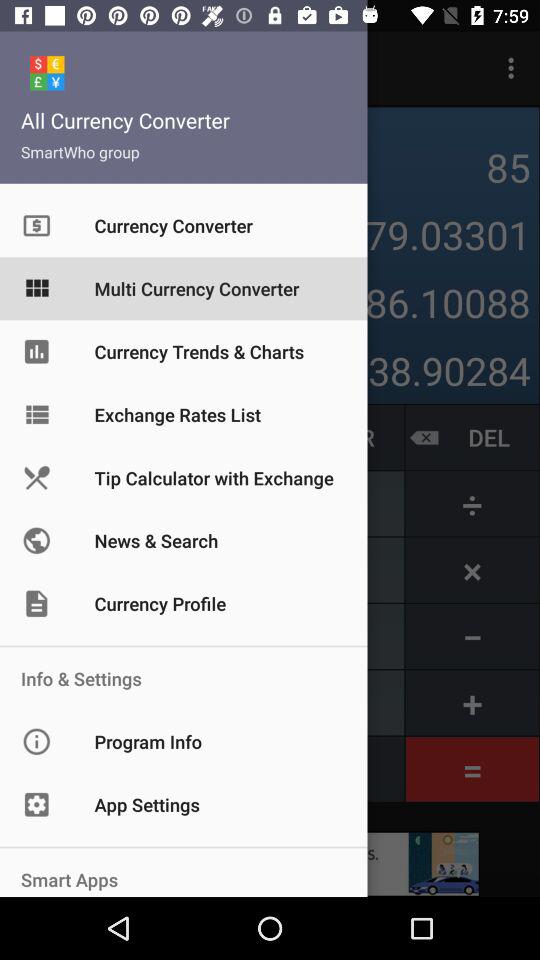  Describe the element at coordinates (184, 288) in the screenshot. I see `move to ` at that location.